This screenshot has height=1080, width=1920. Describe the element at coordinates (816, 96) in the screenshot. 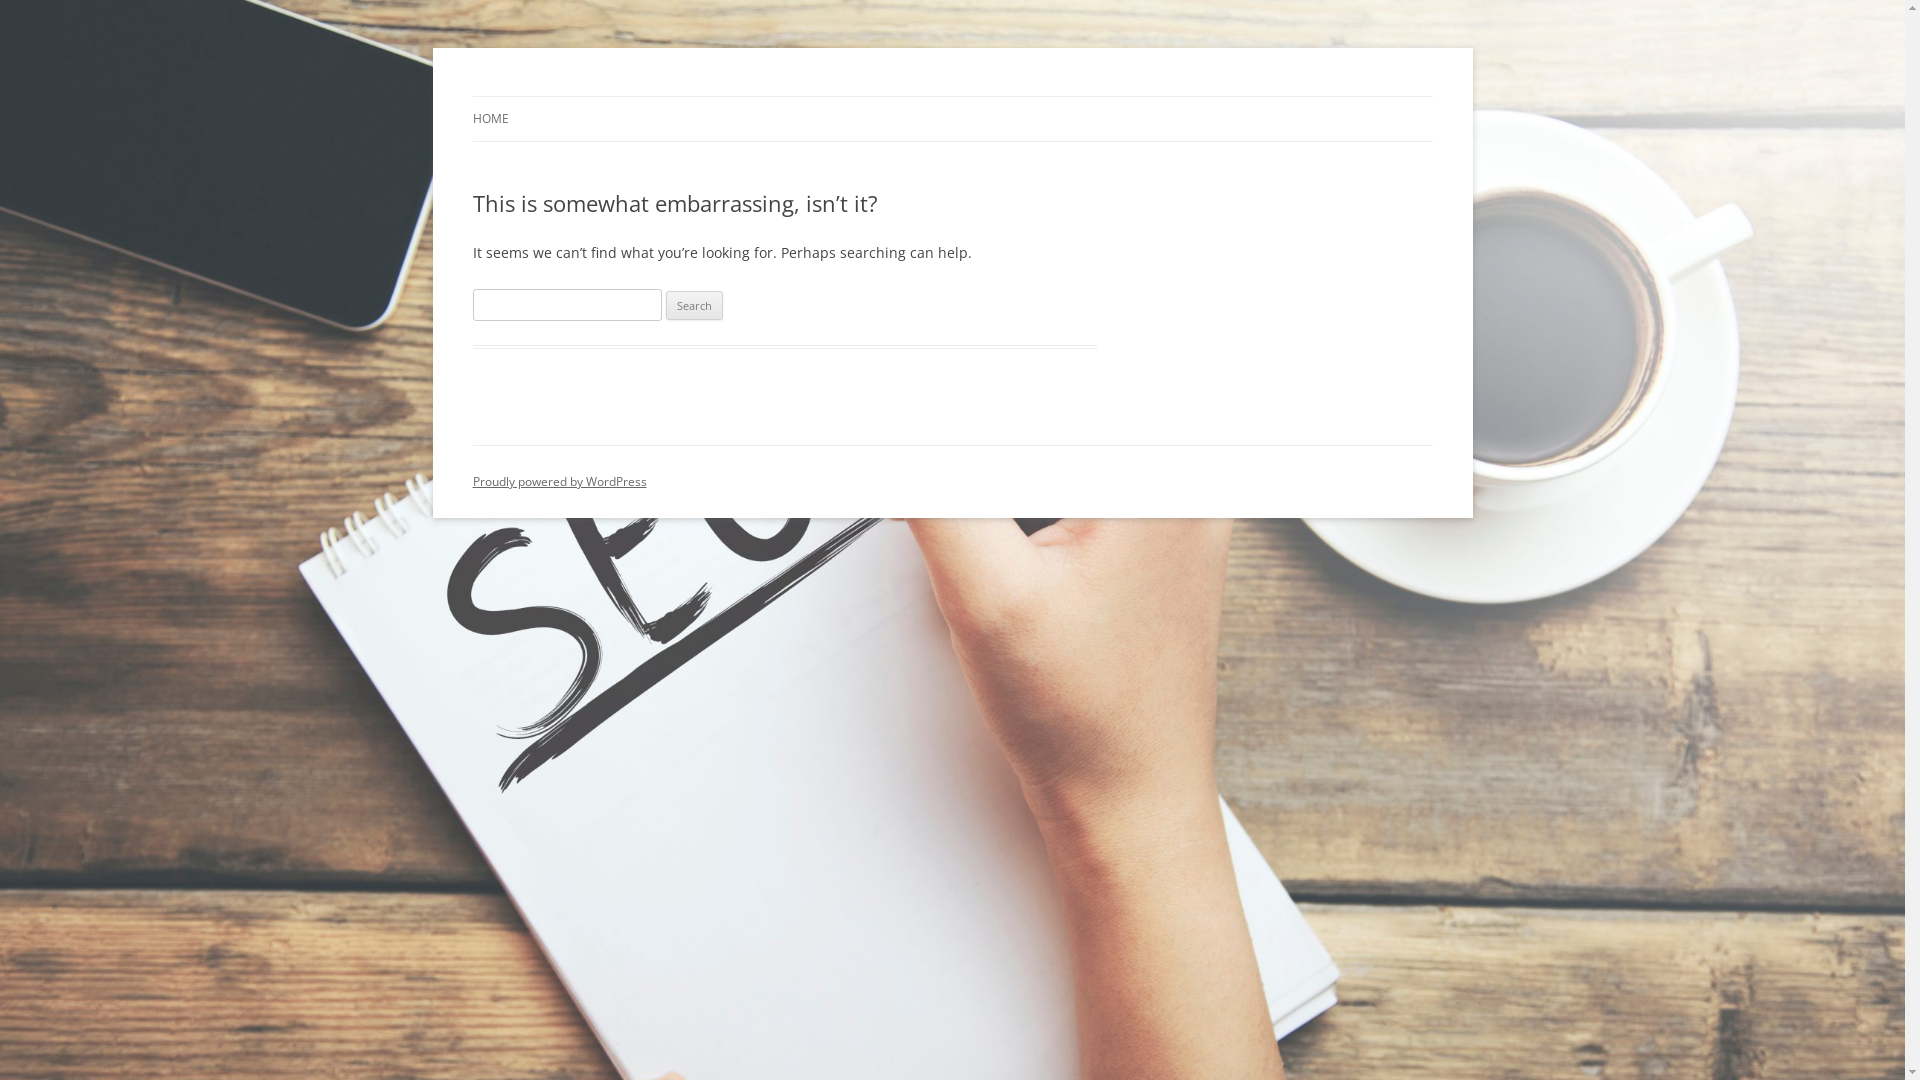

I see `Your Guide to SEO Content Writing | Karina Reminski` at that location.